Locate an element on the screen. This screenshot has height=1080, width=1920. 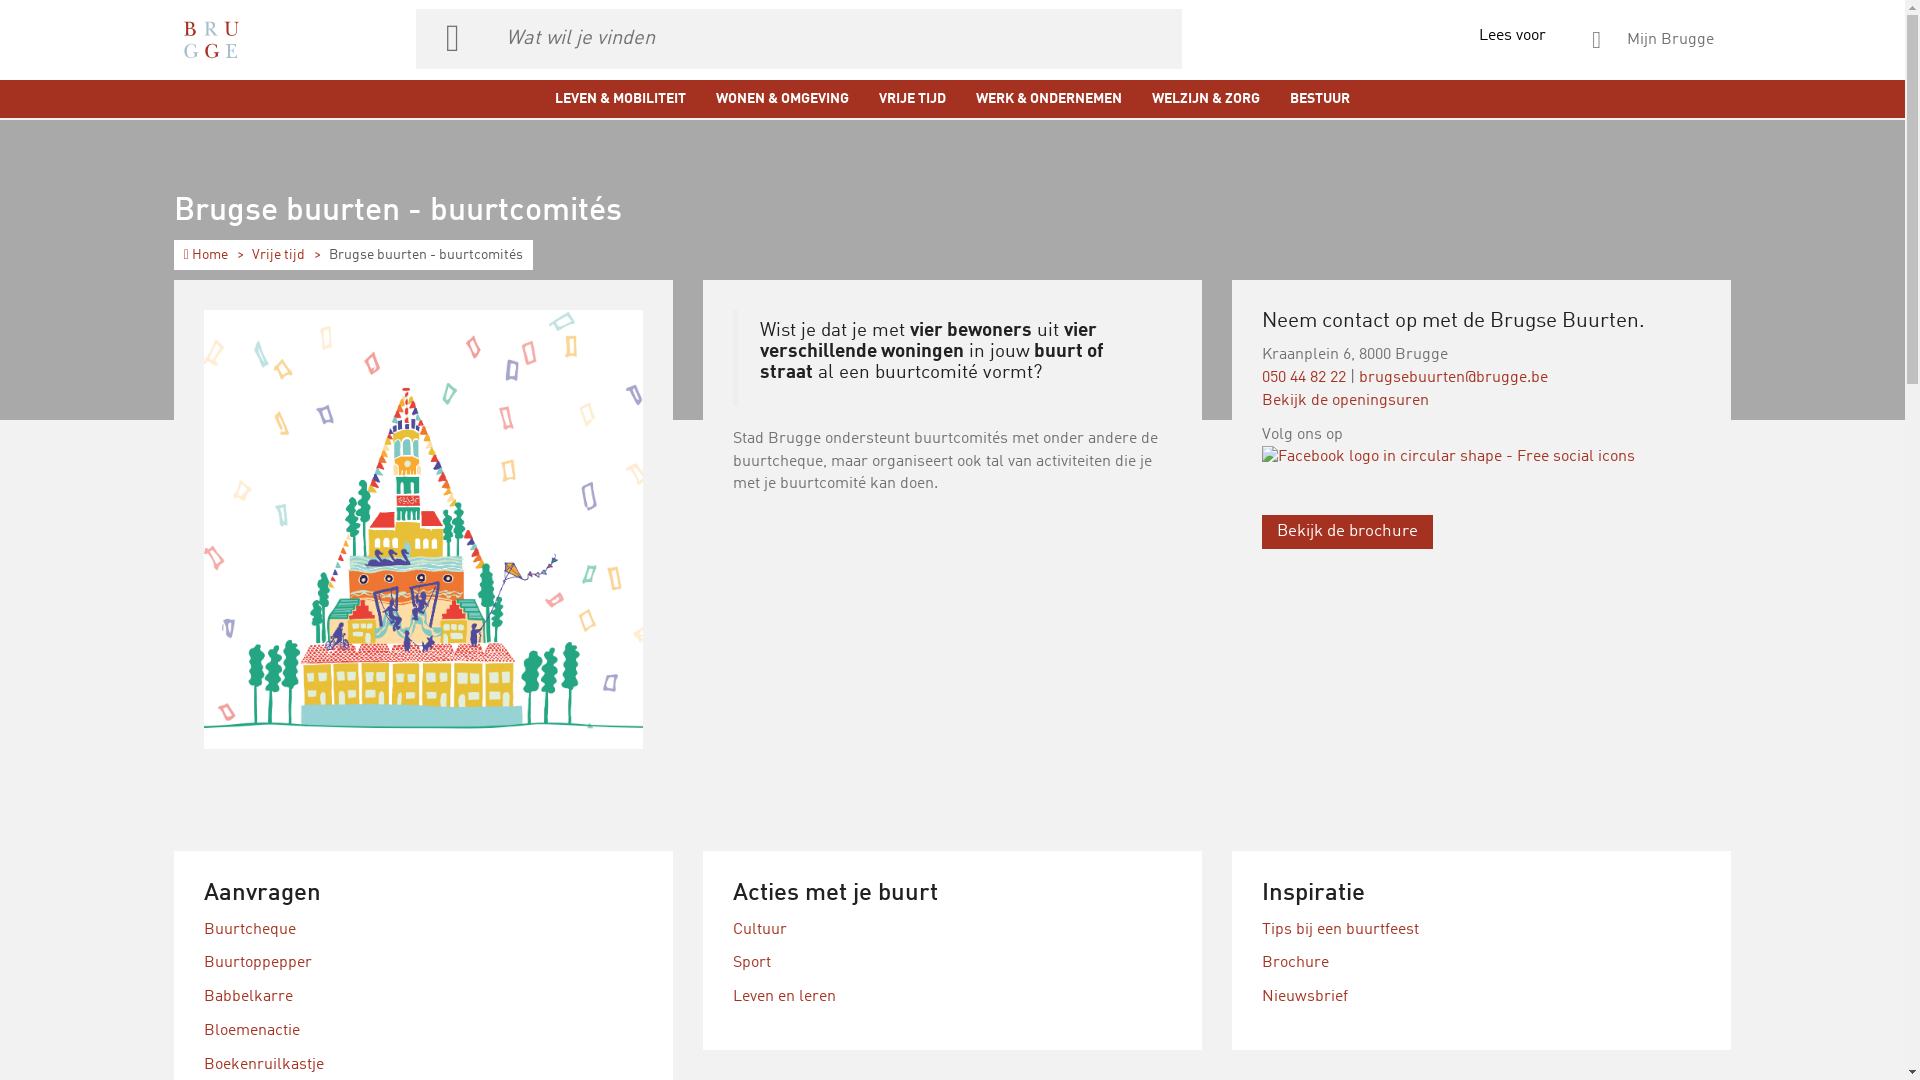
LEVEN & MOBILITEIT is located at coordinates (620, 99).